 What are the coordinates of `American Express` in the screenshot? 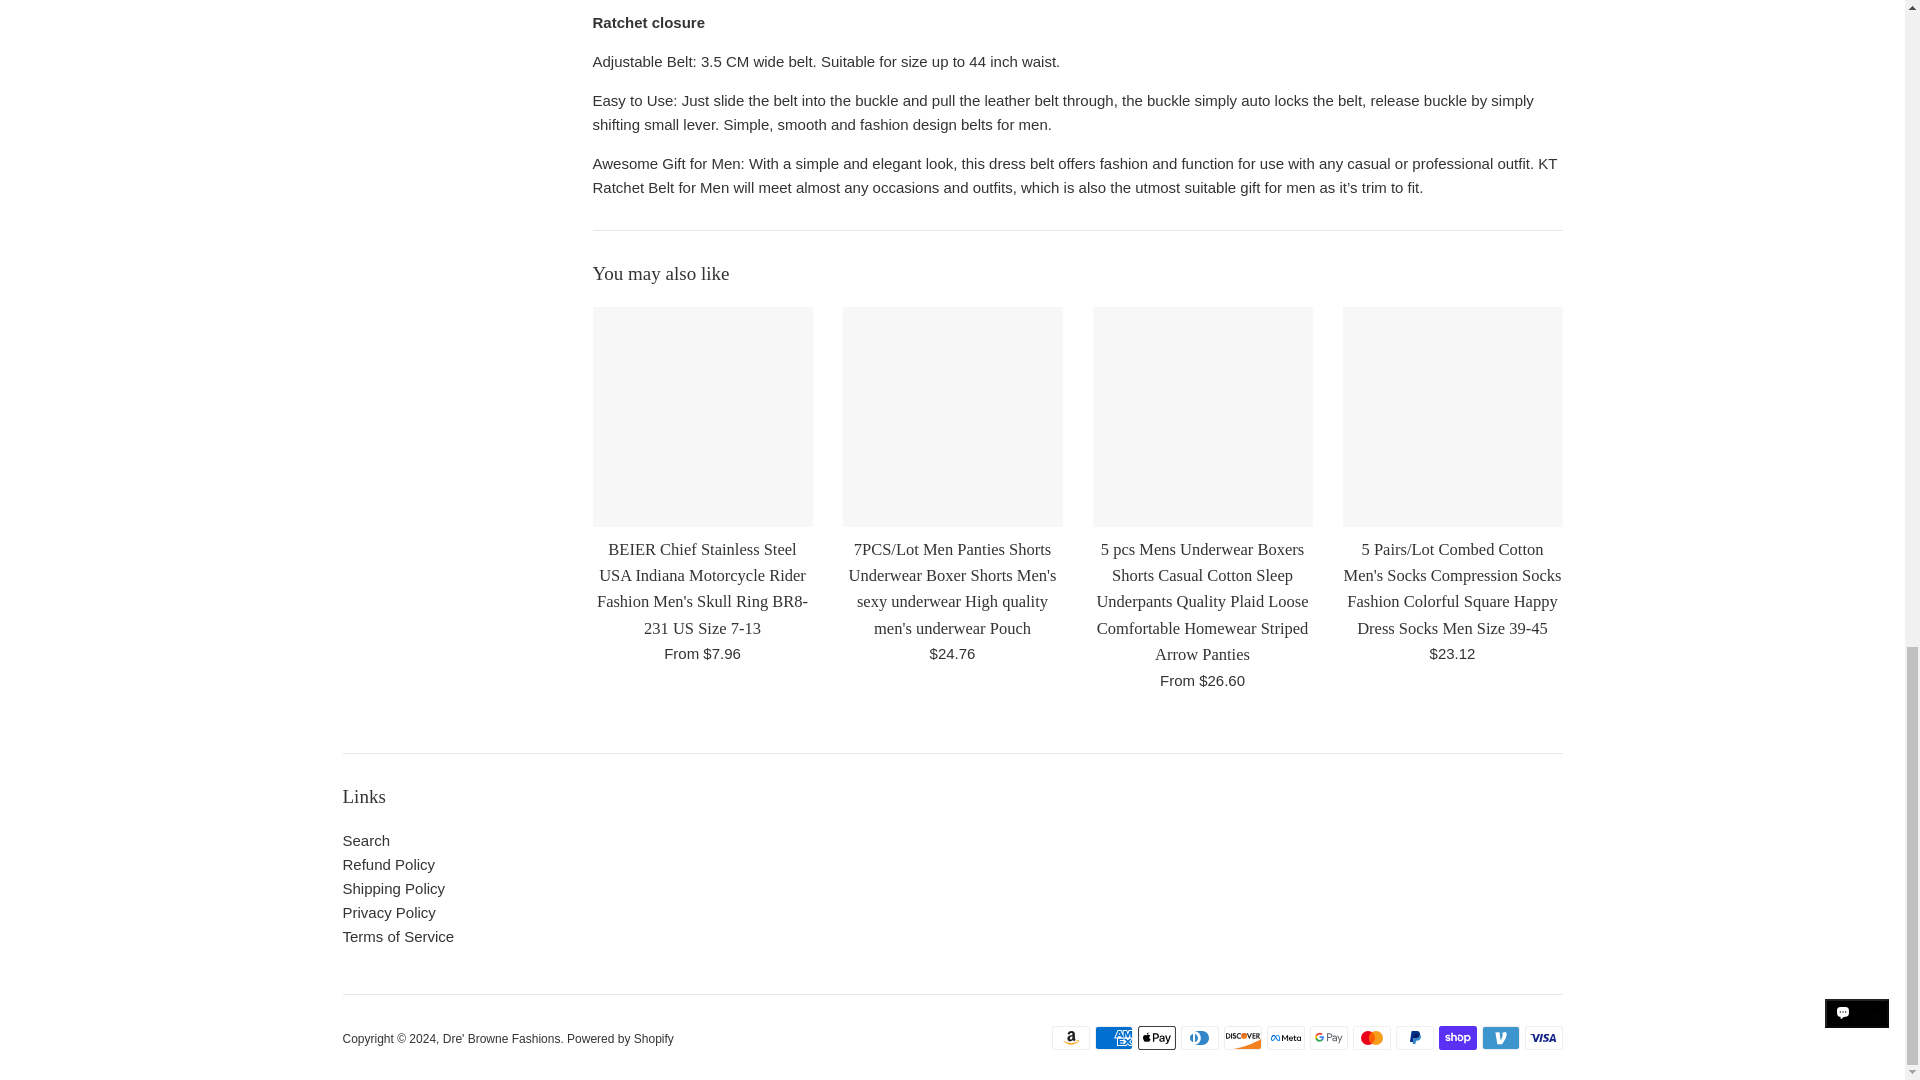 It's located at (1113, 1038).